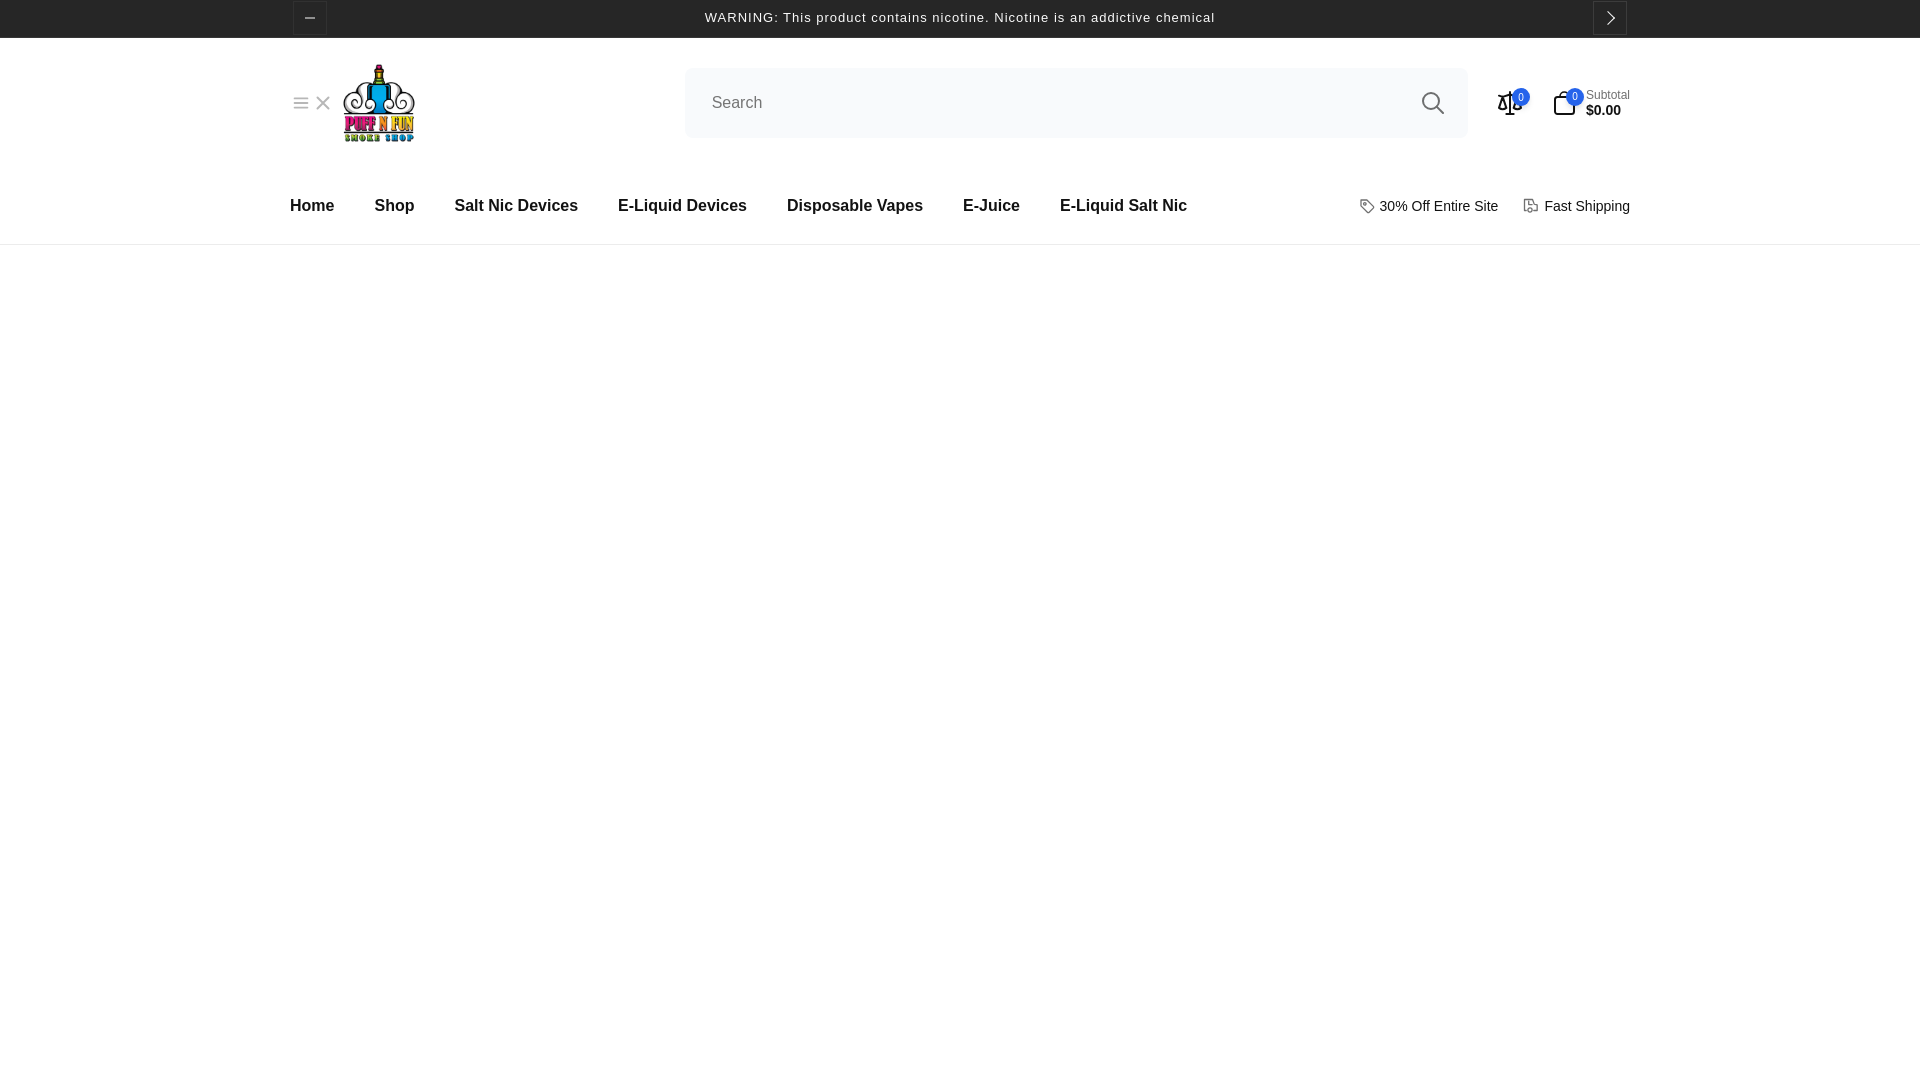  What do you see at coordinates (30, 12) in the screenshot?
I see `Skip to content` at bounding box center [30, 12].